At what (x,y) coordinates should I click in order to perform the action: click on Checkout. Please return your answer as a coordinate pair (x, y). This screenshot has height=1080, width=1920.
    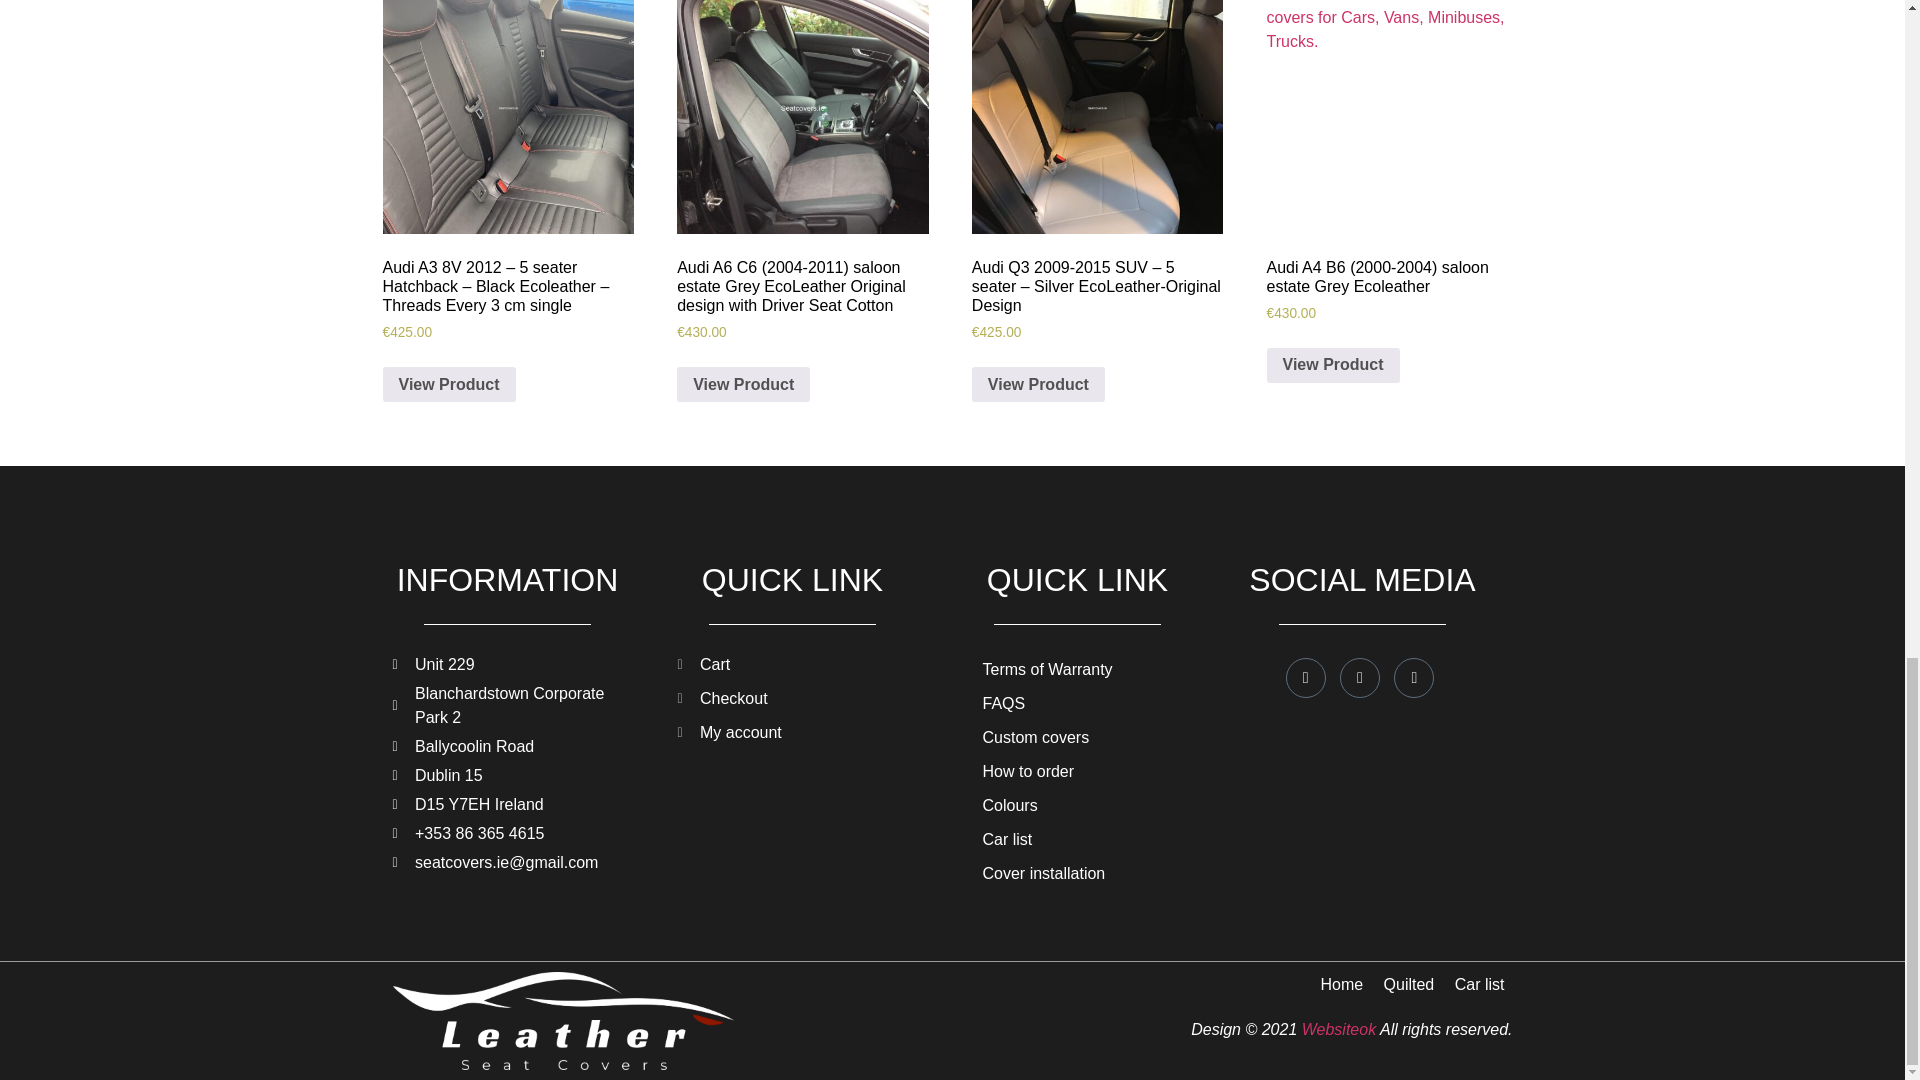
    Looking at the image, I should click on (792, 698).